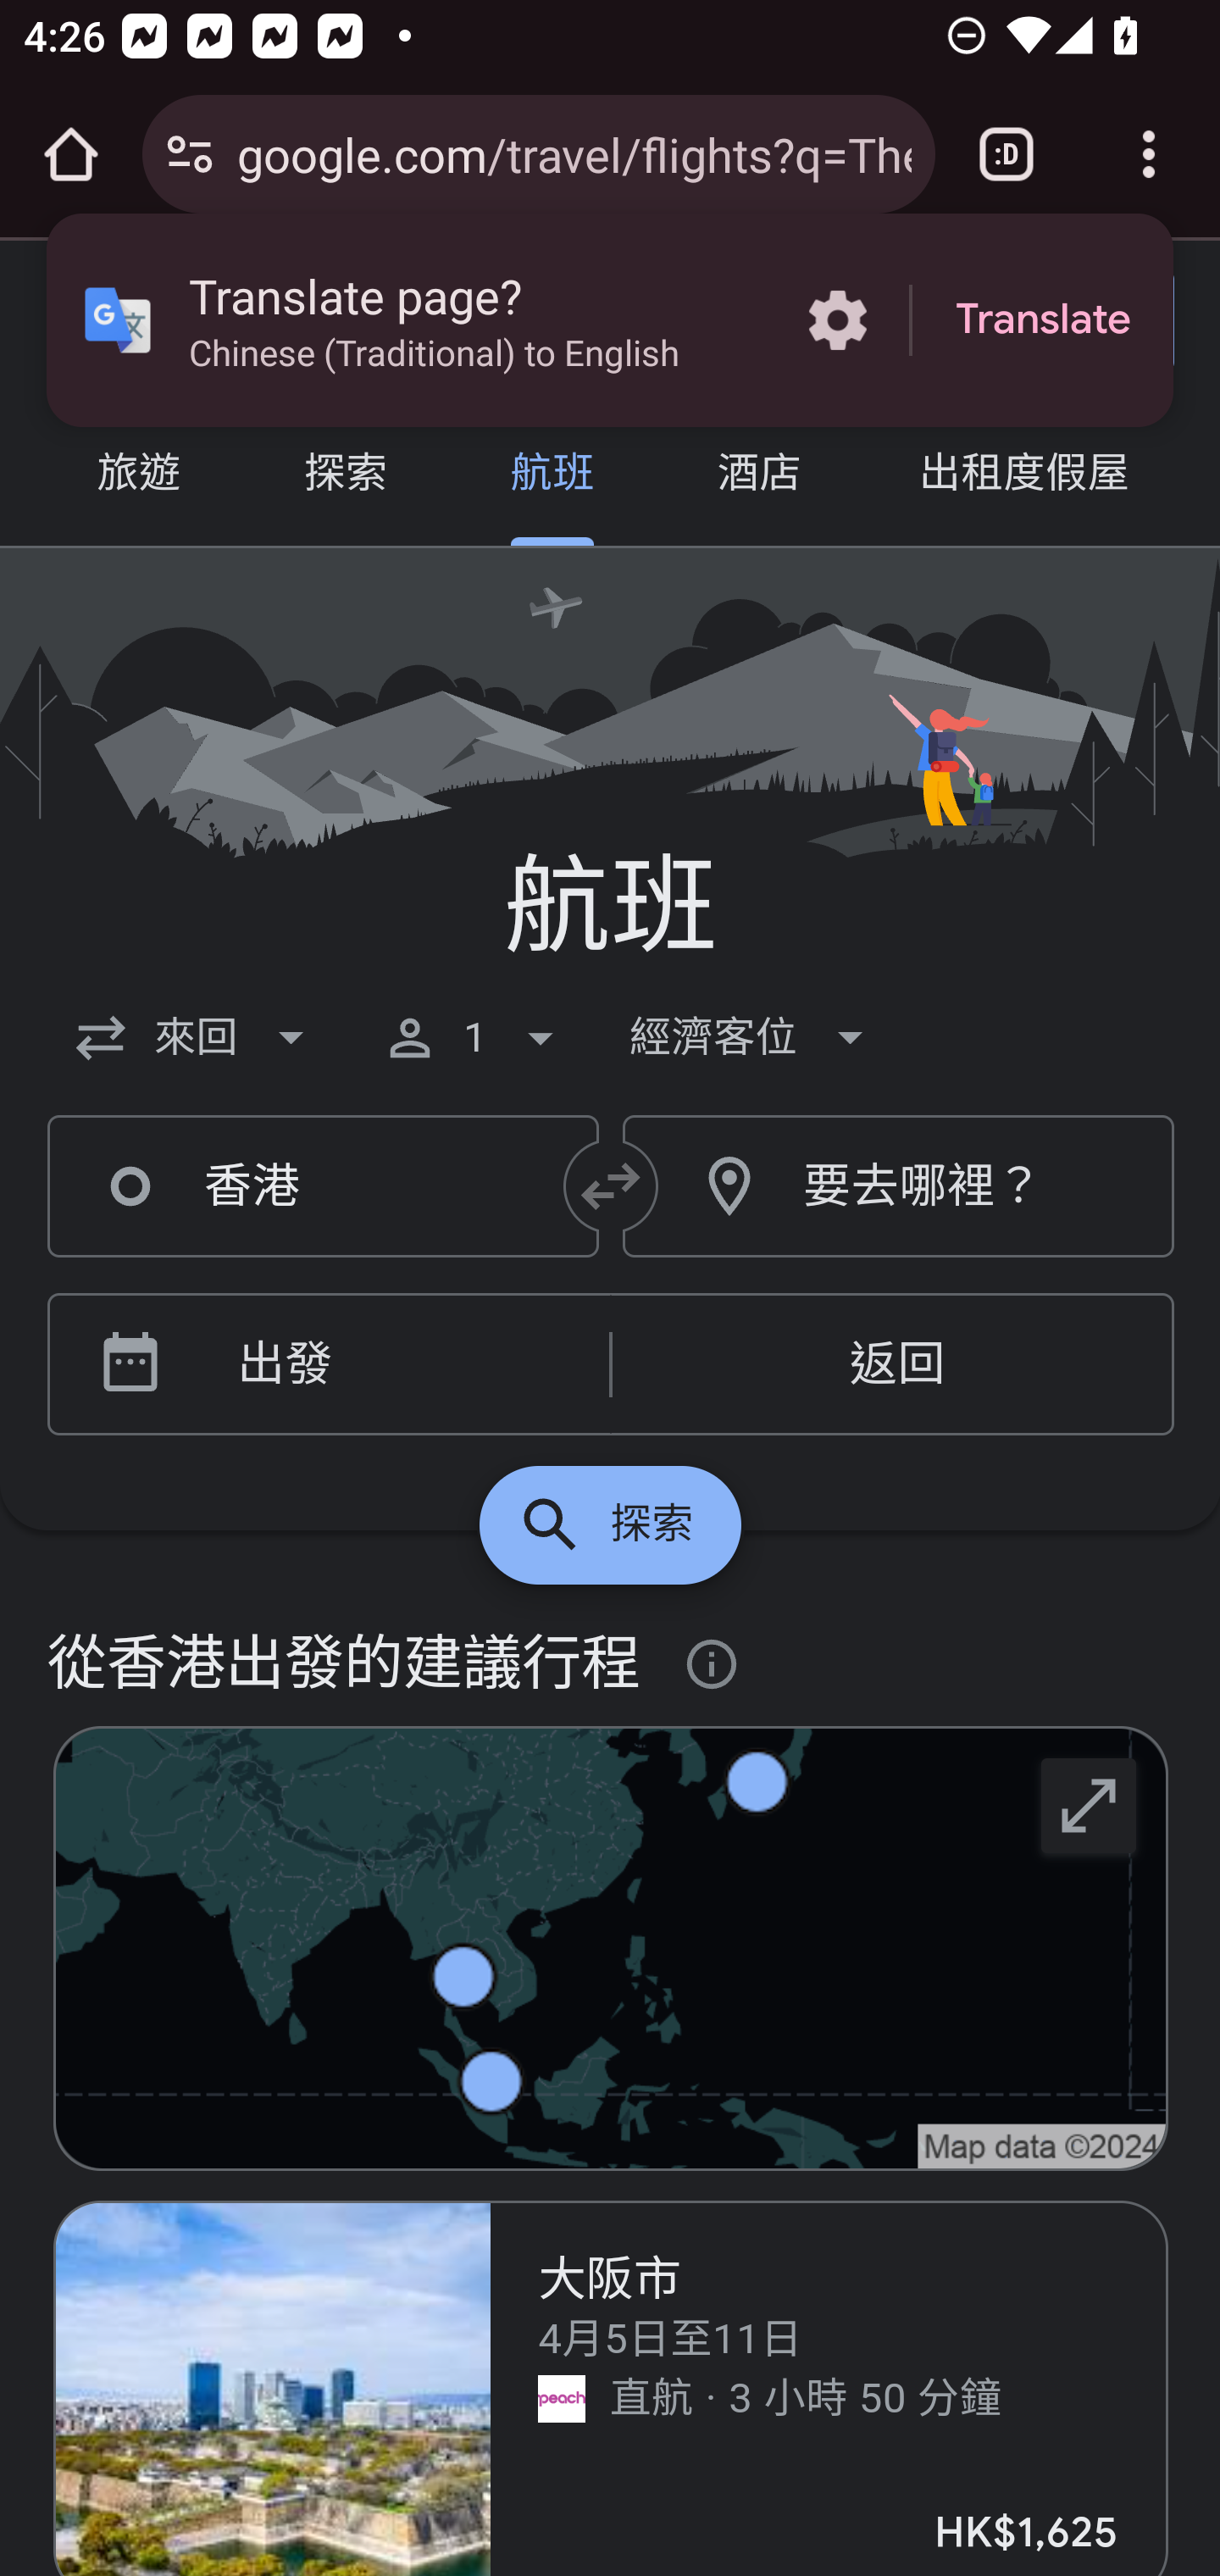 The image size is (1220, 2576). I want to click on 將出發地同埋目的地對調, so click(612, 1186).